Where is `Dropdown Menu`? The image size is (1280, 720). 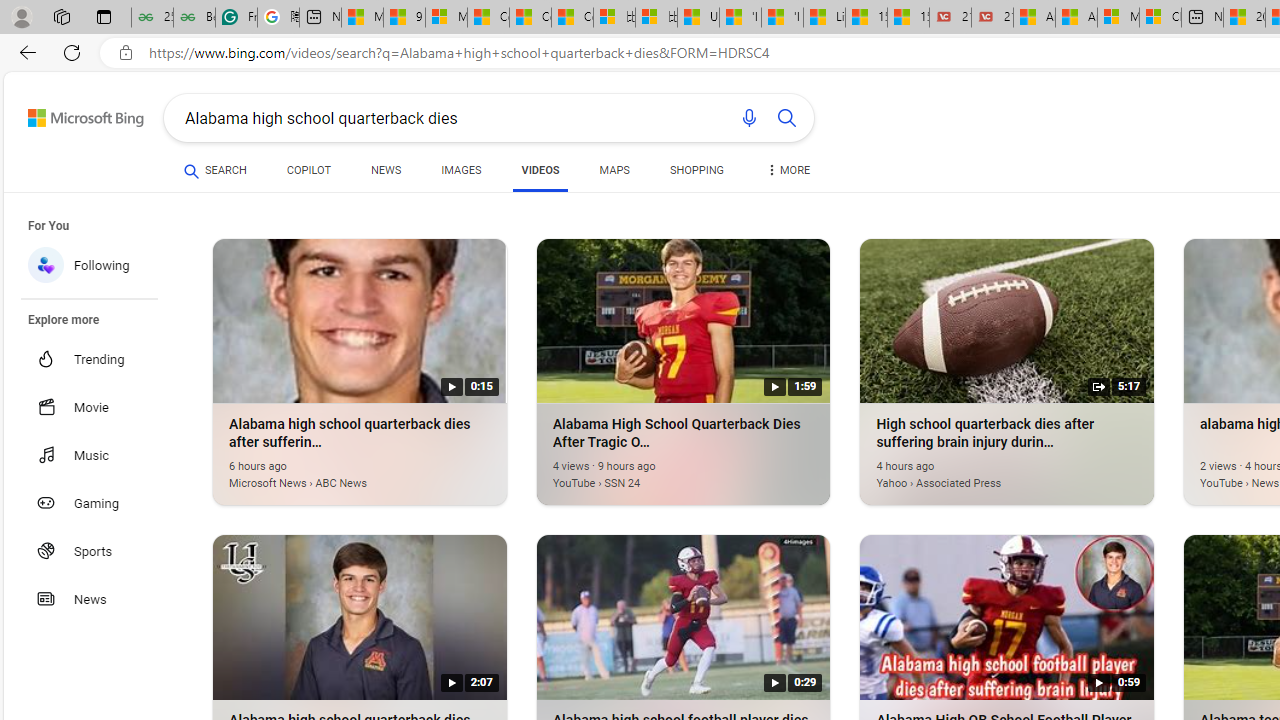 Dropdown Menu is located at coordinates (788, 170).